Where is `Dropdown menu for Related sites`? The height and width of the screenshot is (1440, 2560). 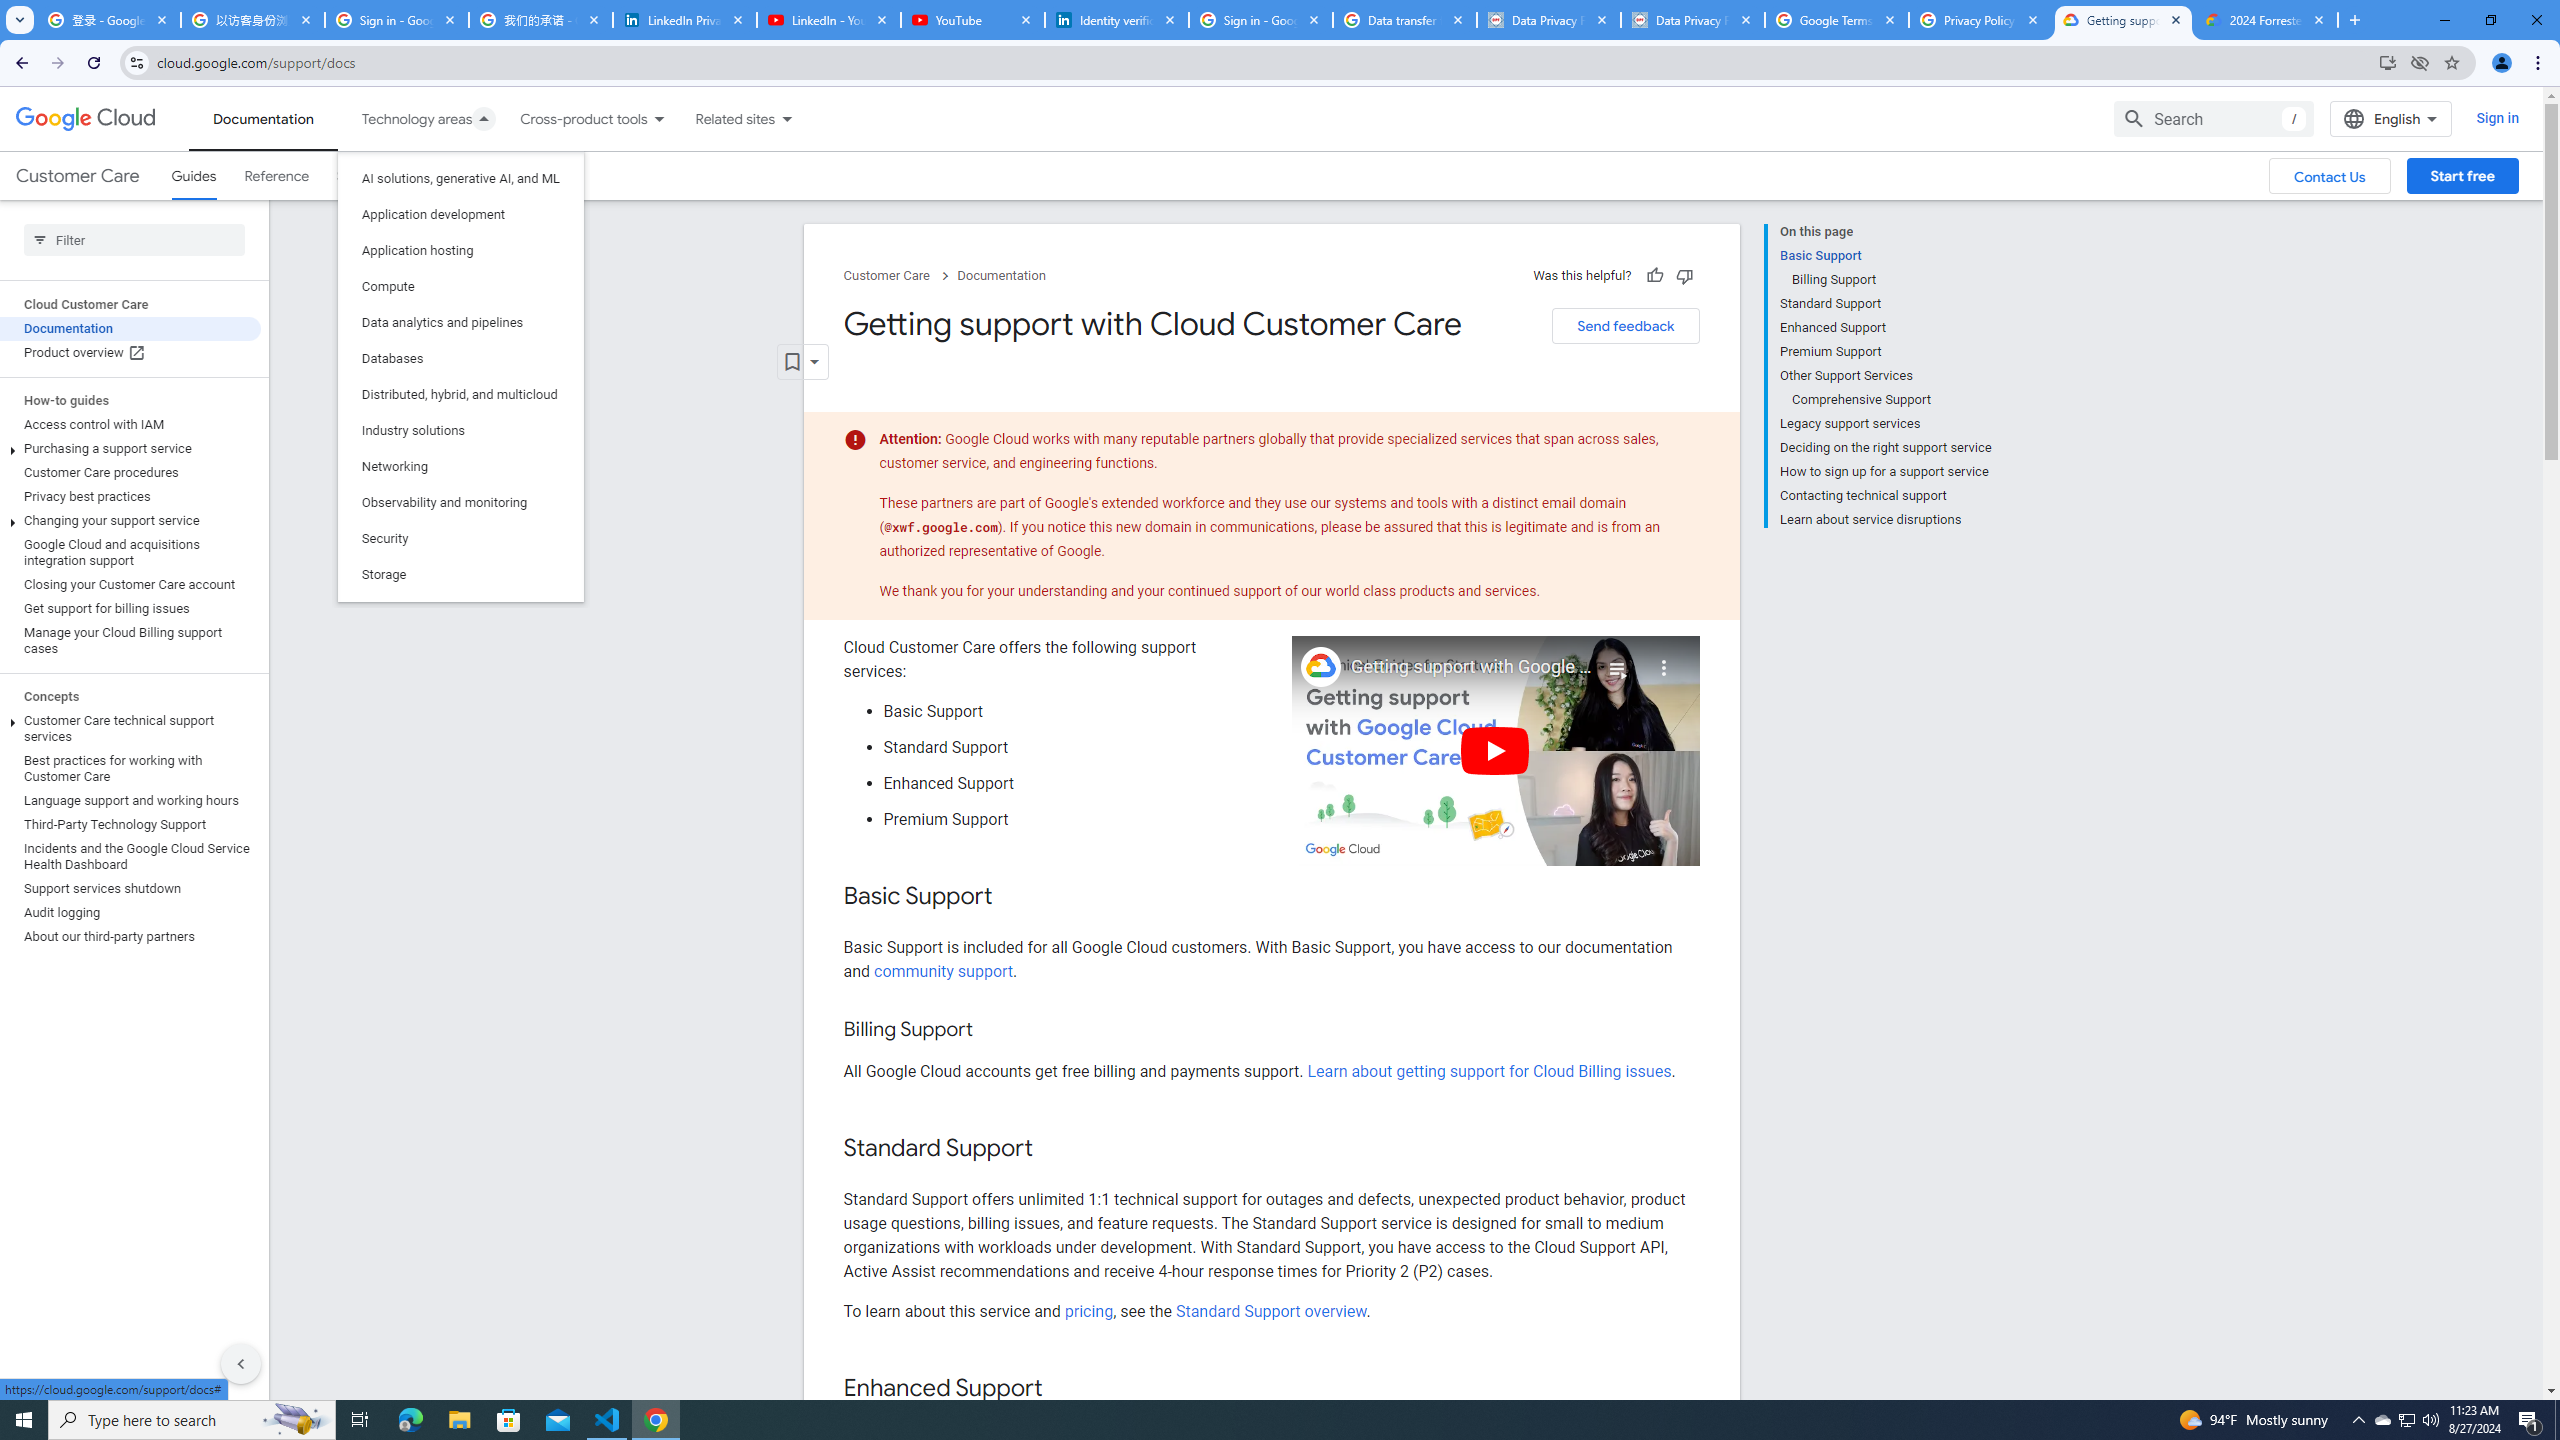 Dropdown menu for Related sites is located at coordinates (786, 118).